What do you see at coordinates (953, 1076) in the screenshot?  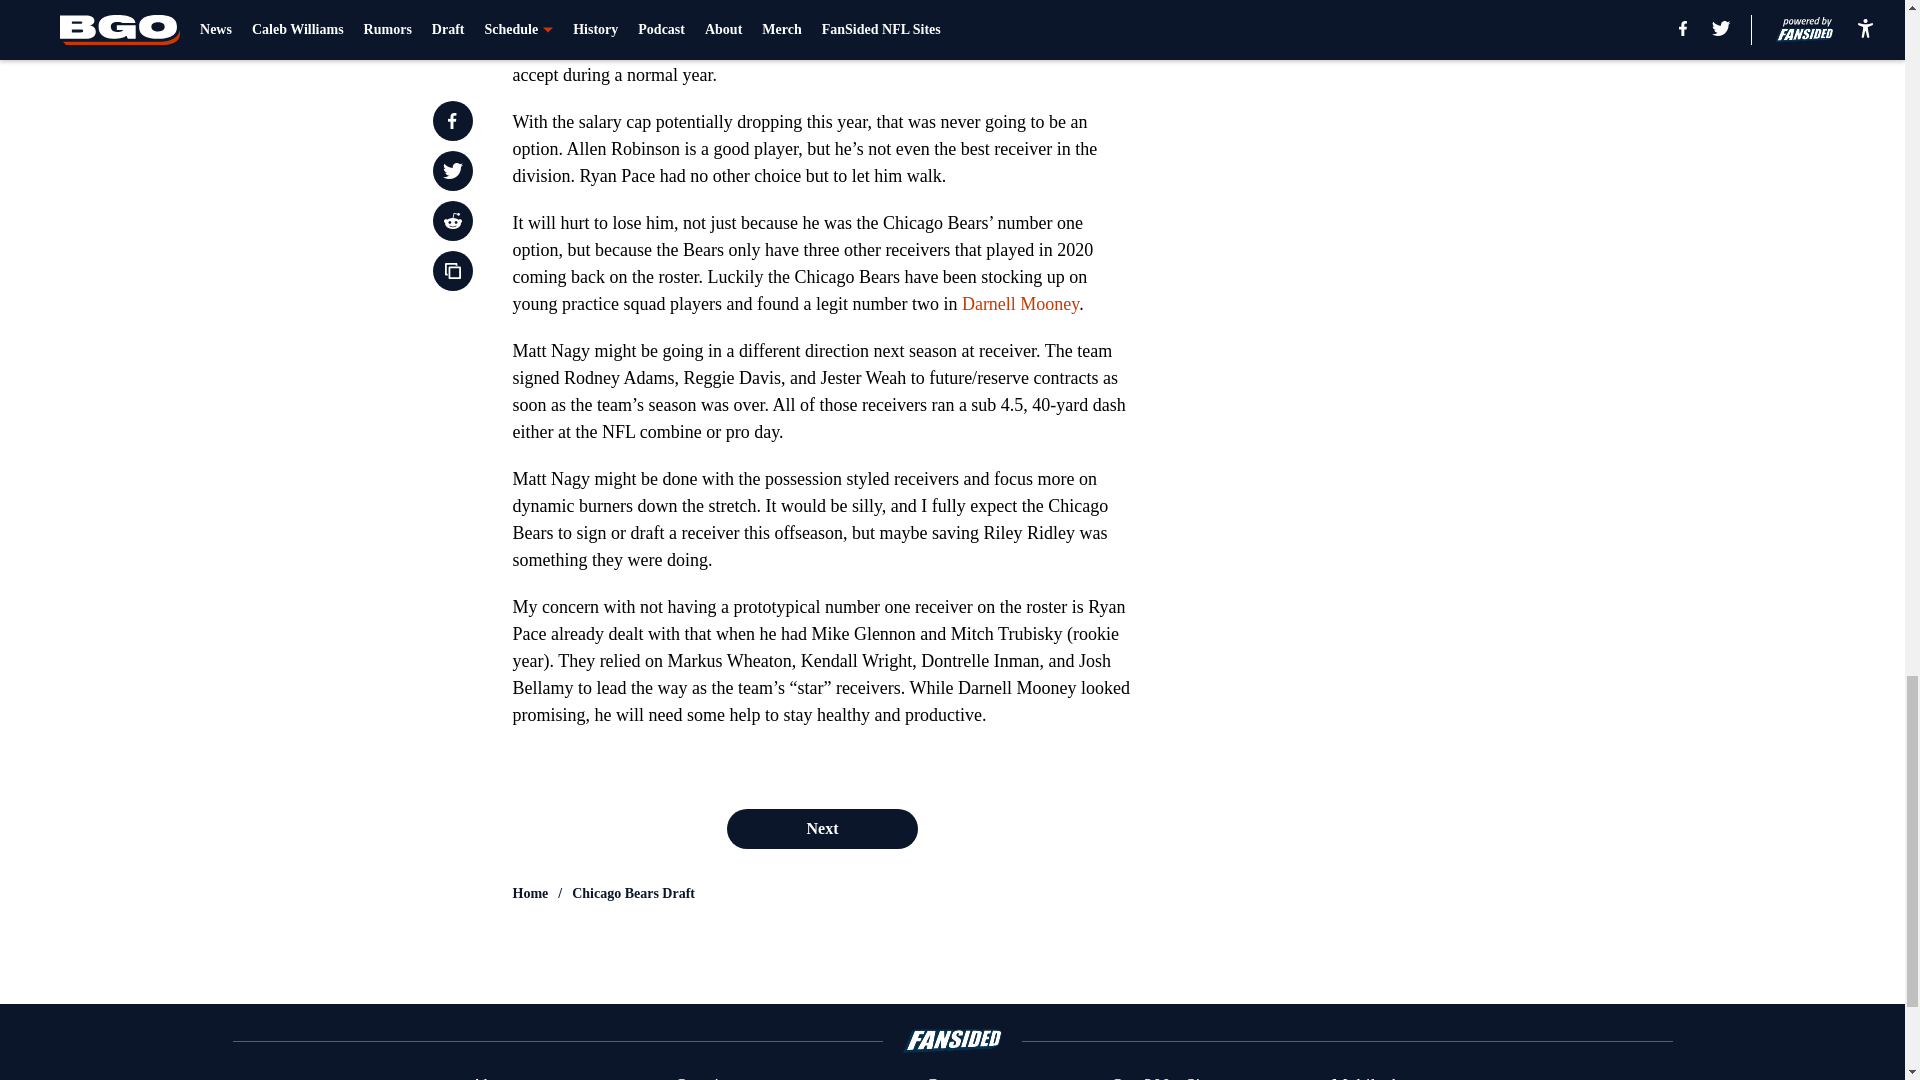 I see `Contact` at bounding box center [953, 1076].